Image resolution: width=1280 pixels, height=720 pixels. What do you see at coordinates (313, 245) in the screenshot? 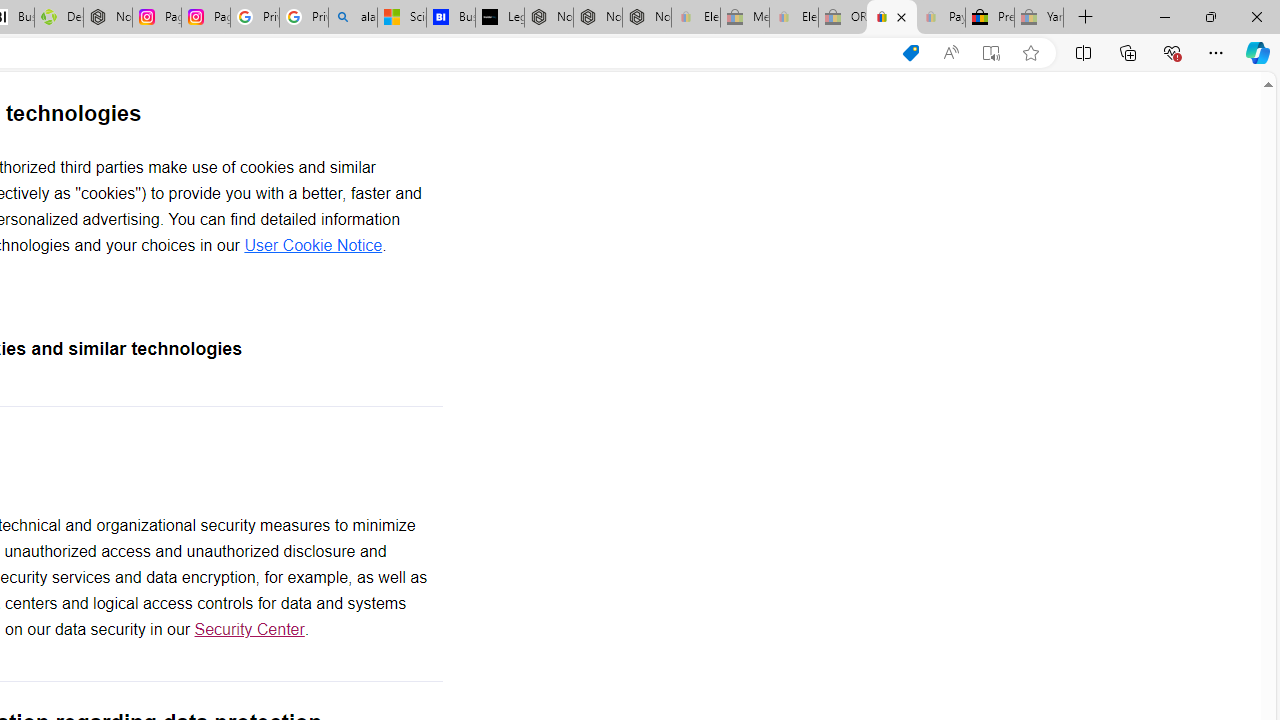
I see `User Cookie Notice` at bounding box center [313, 245].